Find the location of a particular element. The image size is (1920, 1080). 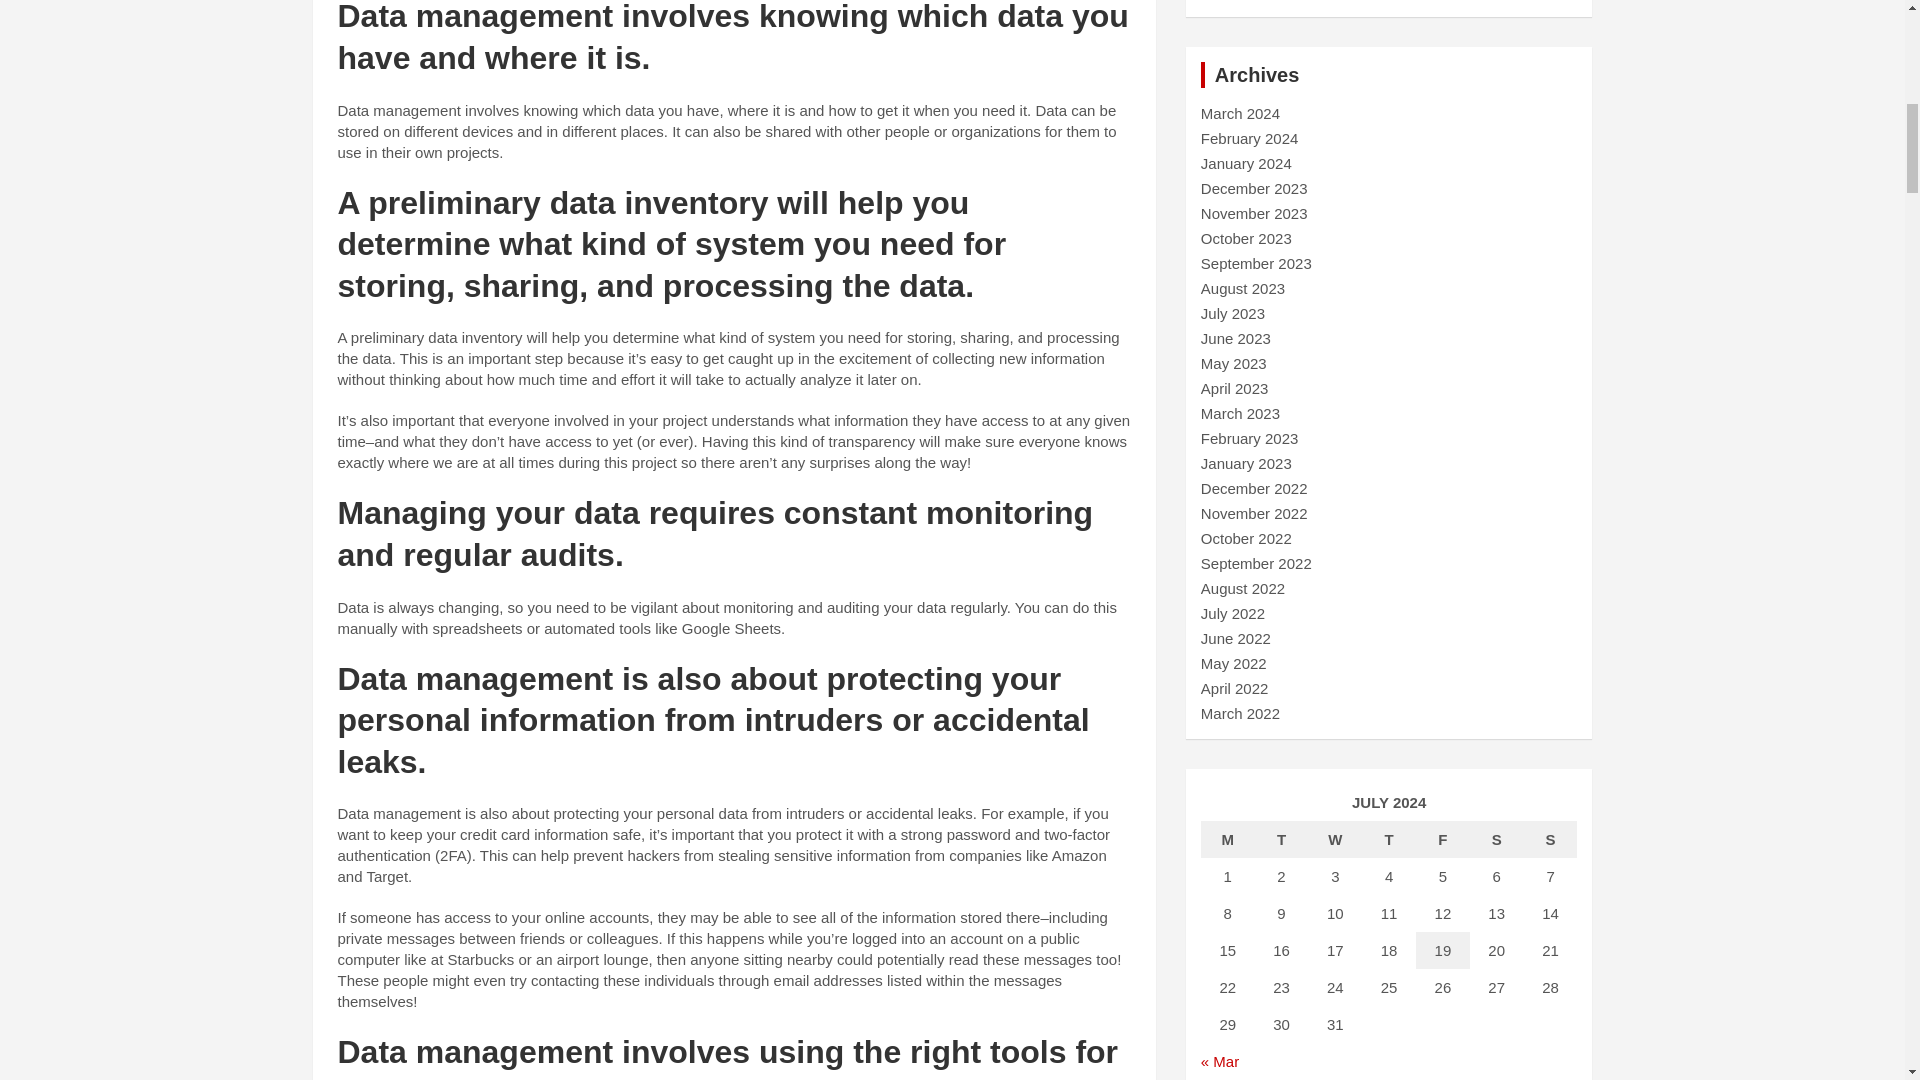

December 2023 is located at coordinates (1254, 188).